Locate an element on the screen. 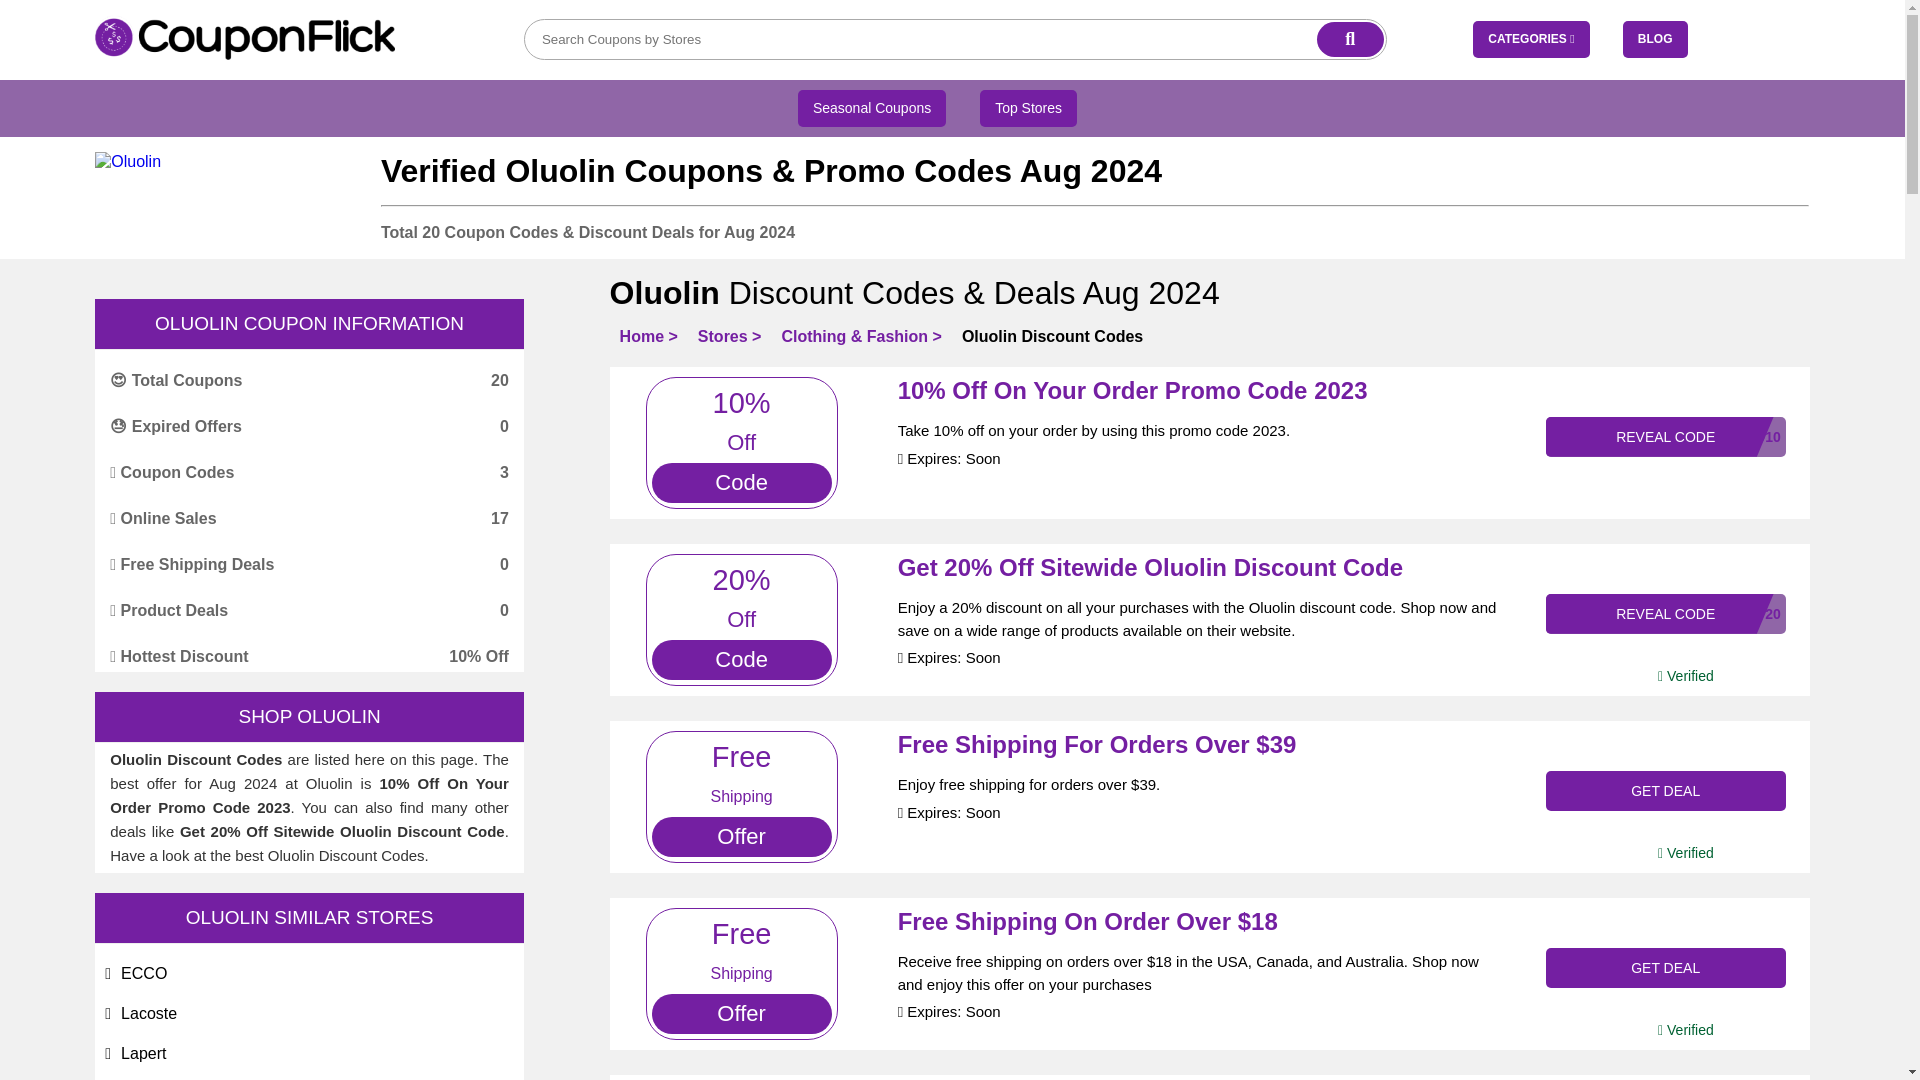 Image resolution: width=1920 pixels, height=1080 pixels. Oluolin Coupon Codes and Deals is located at coordinates (128, 162).